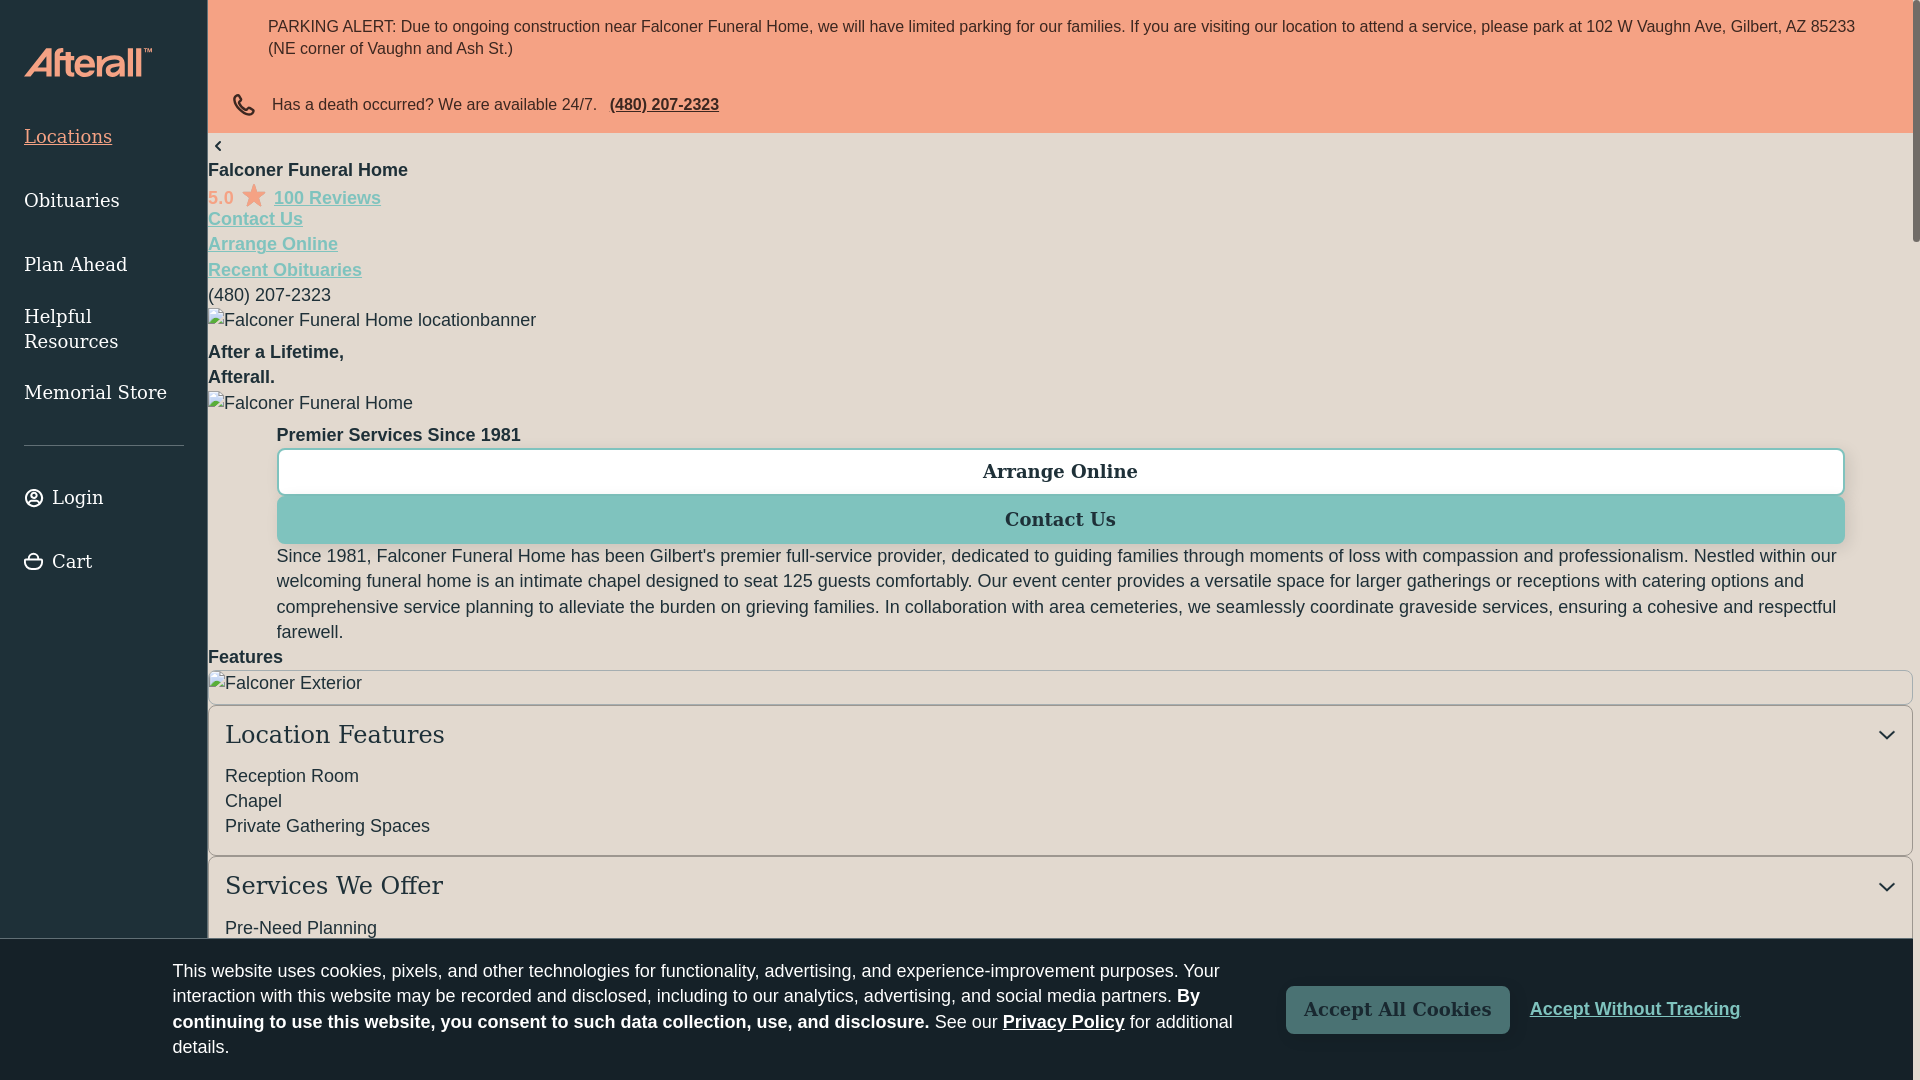 The height and width of the screenshot is (1080, 1920). Describe the element at coordinates (104, 265) in the screenshot. I see `Plan Ahead` at that location.